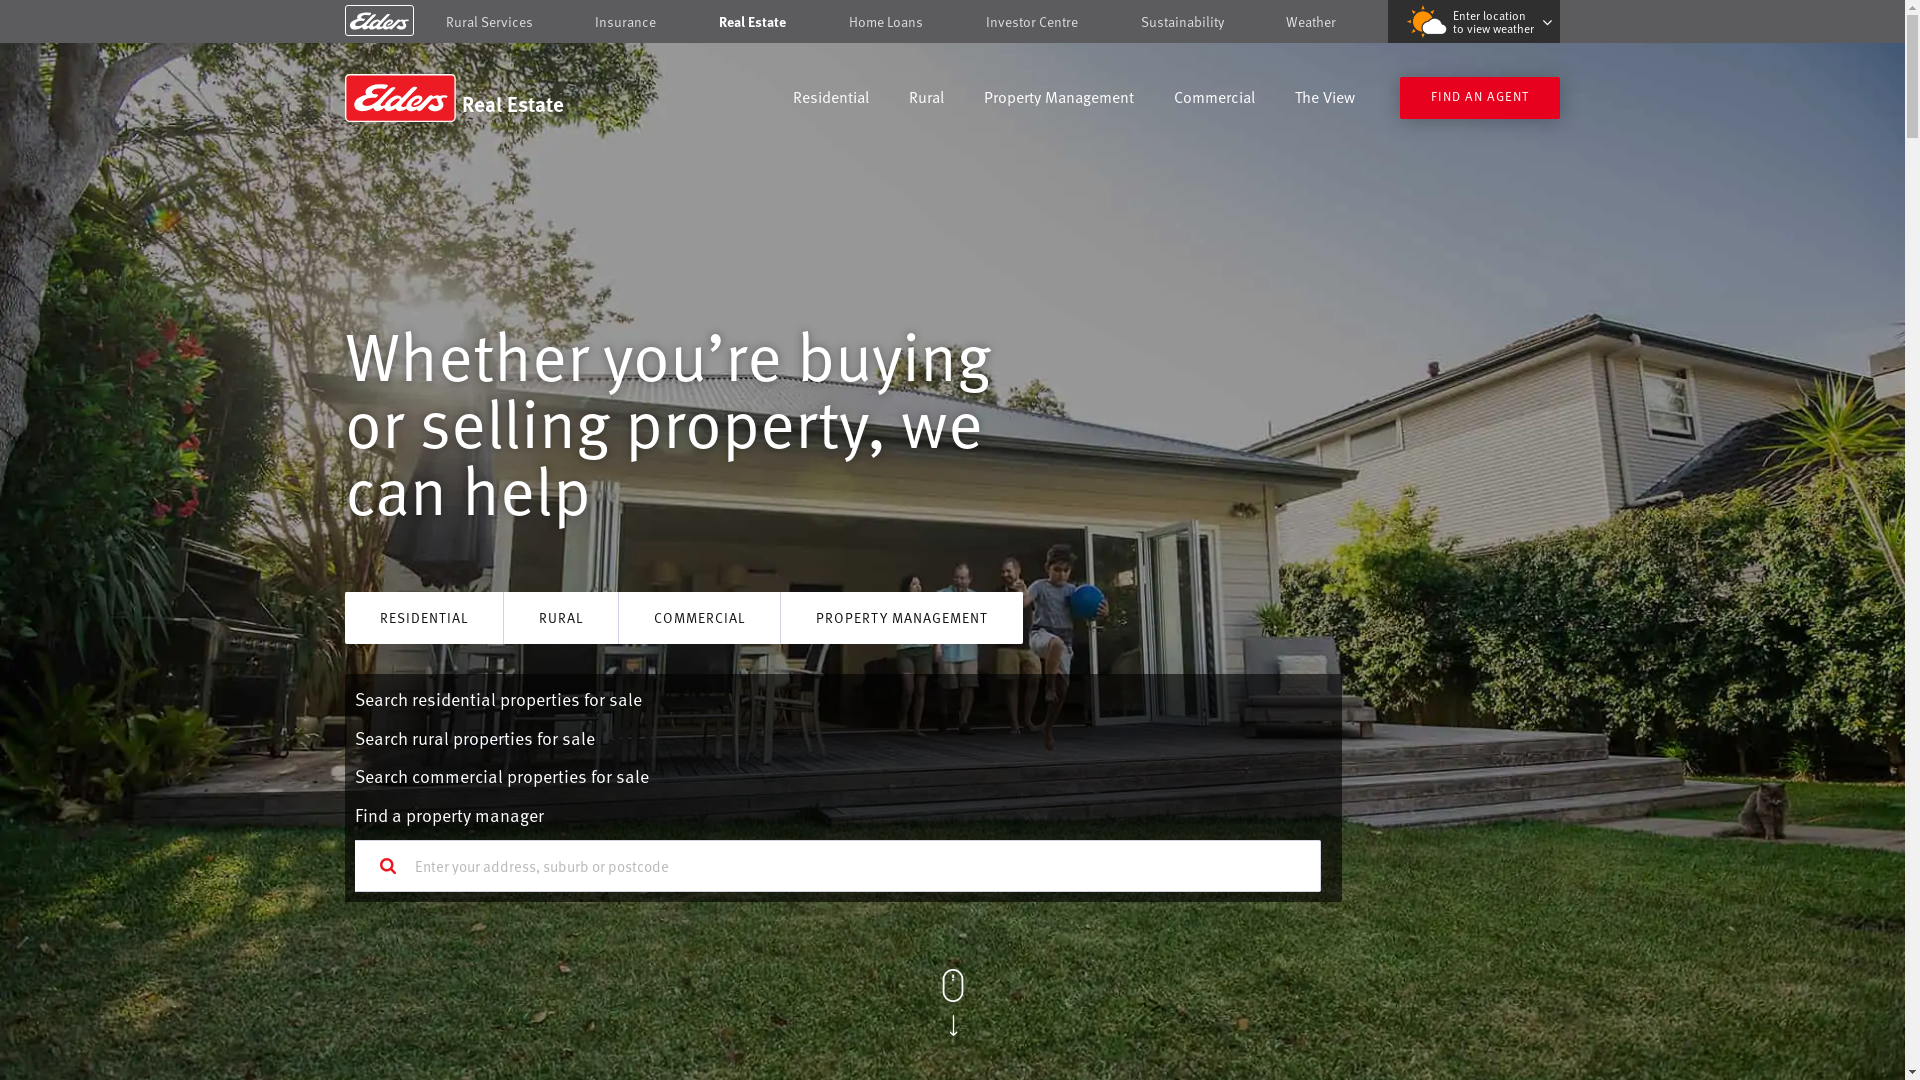 The image size is (1920, 1080). Describe the element at coordinates (1182, 22) in the screenshot. I see `Sustainability` at that location.